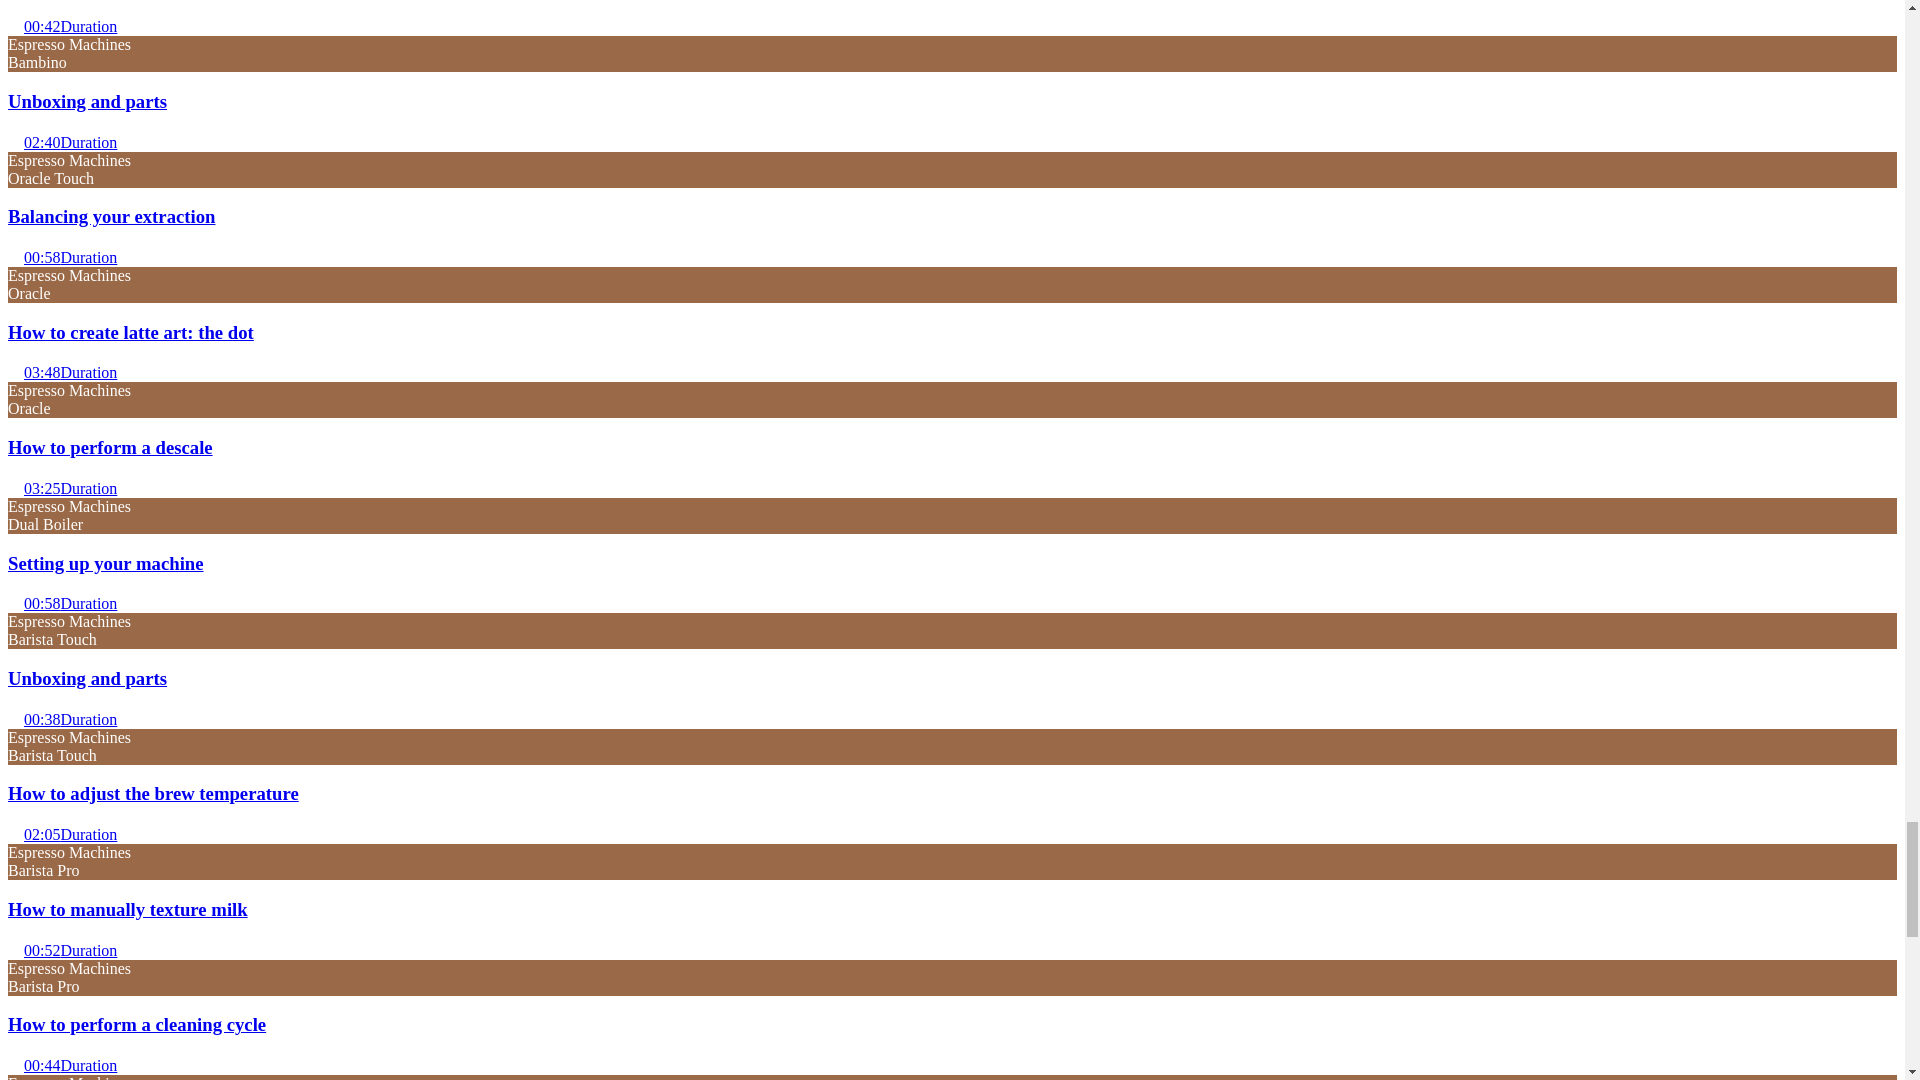  Describe the element at coordinates (15, 486) in the screenshot. I see `watch video` at that location.